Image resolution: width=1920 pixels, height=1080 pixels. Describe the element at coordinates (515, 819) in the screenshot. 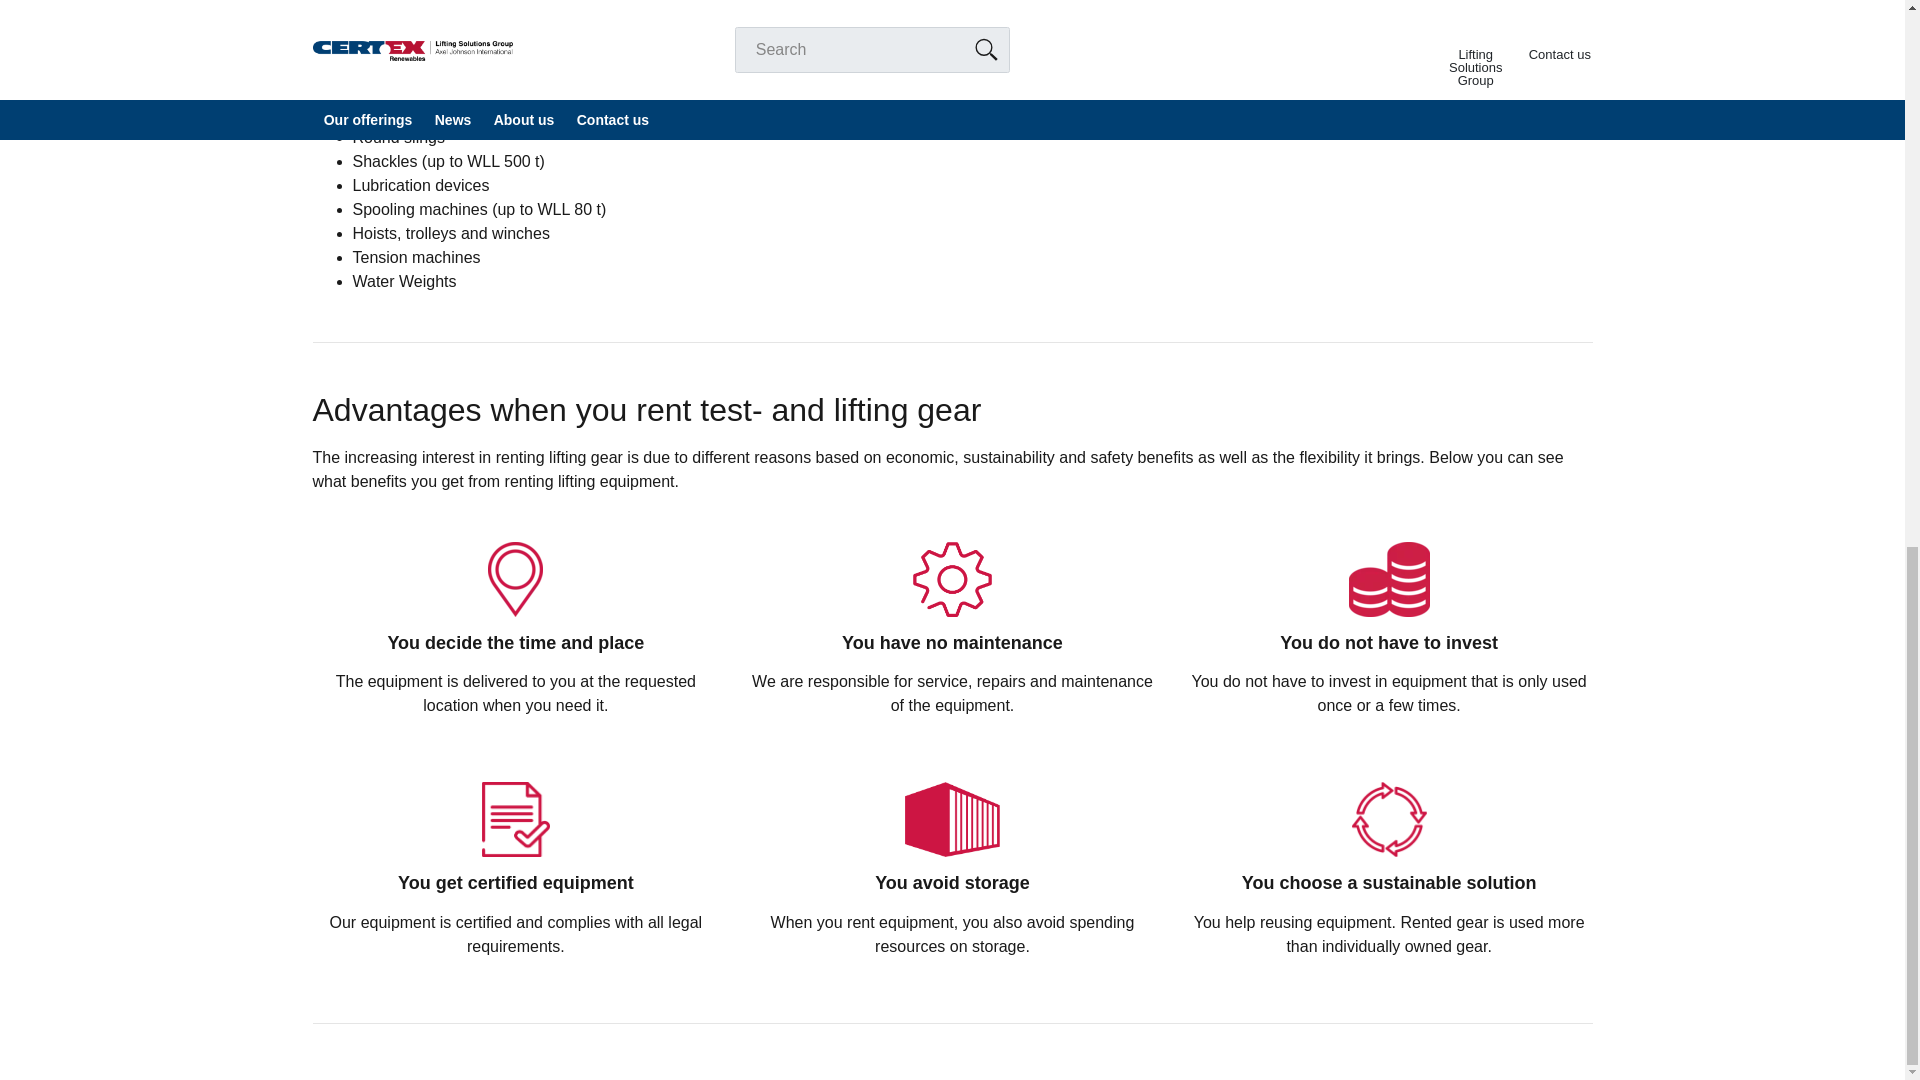

I see `You get certified equipment` at that location.